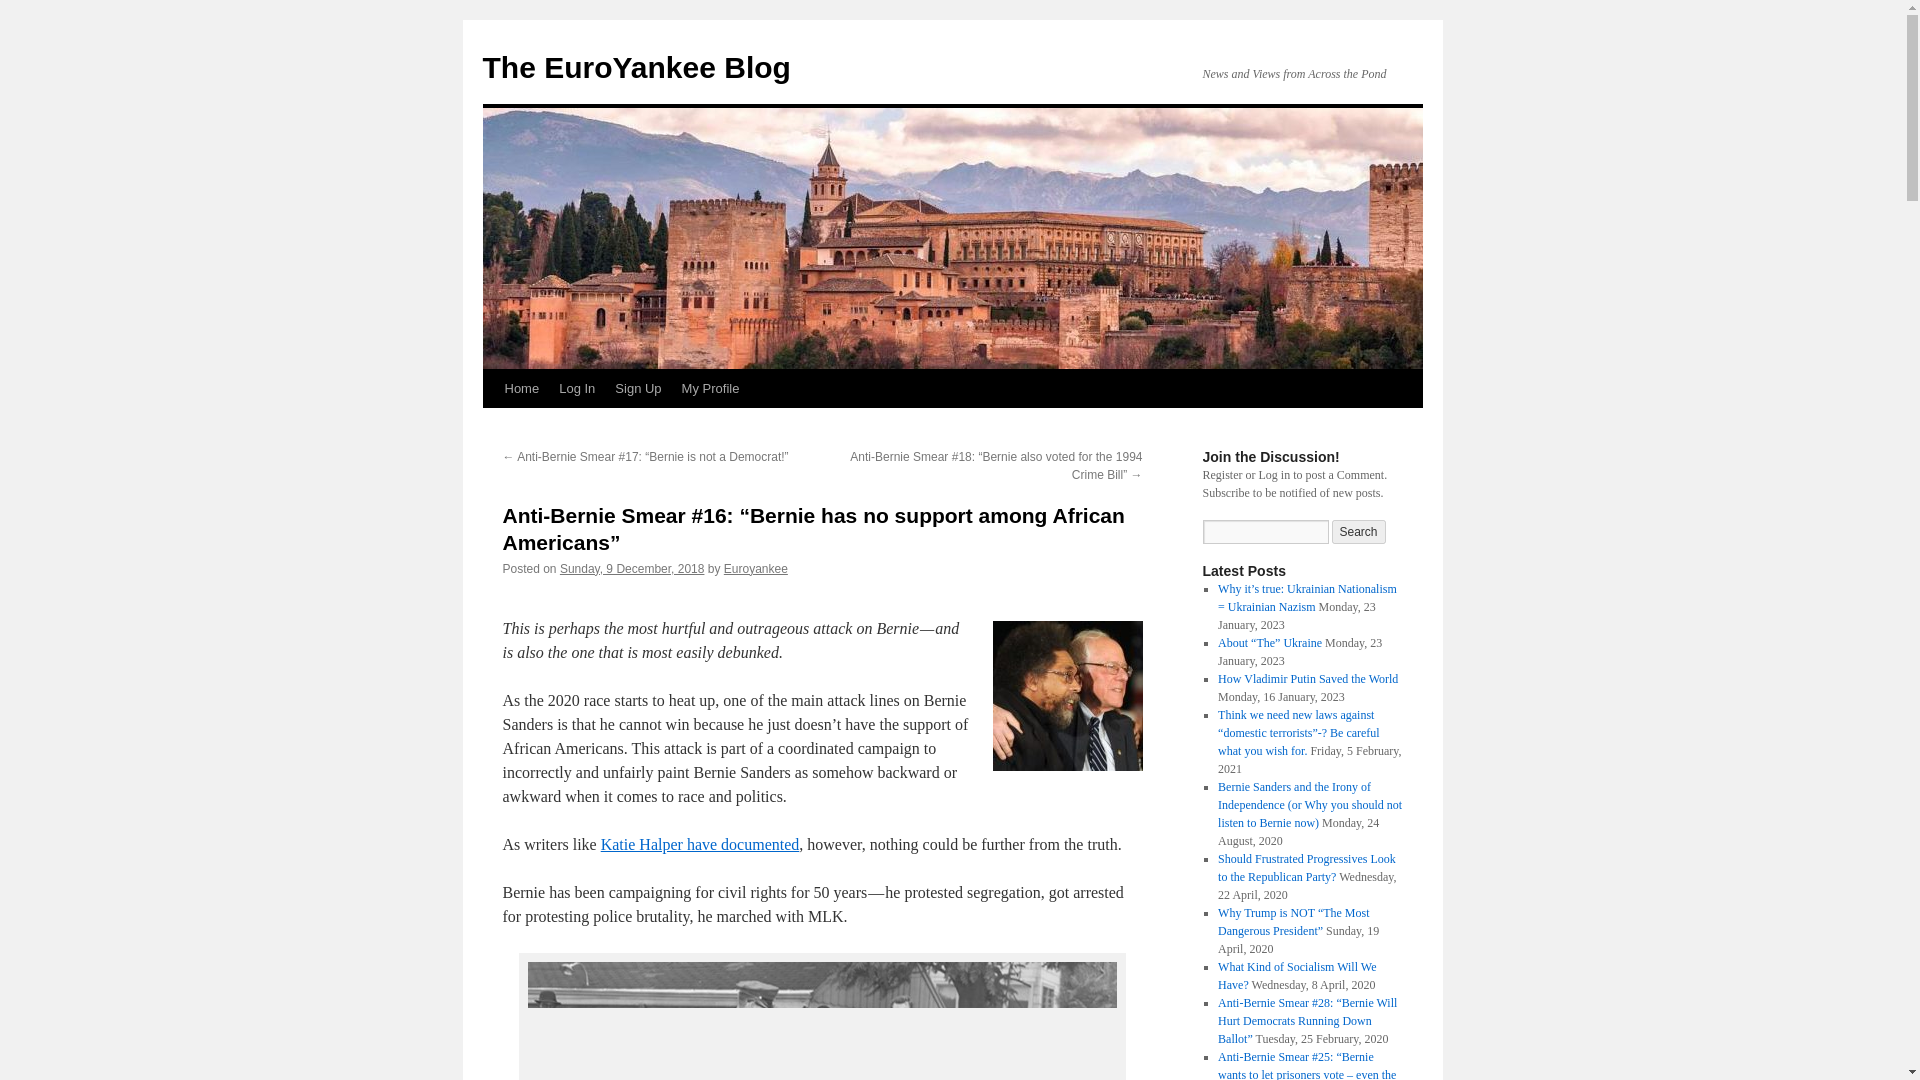 The width and height of the screenshot is (1920, 1080). What do you see at coordinates (755, 568) in the screenshot?
I see `View all posts by Euroyankee` at bounding box center [755, 568].